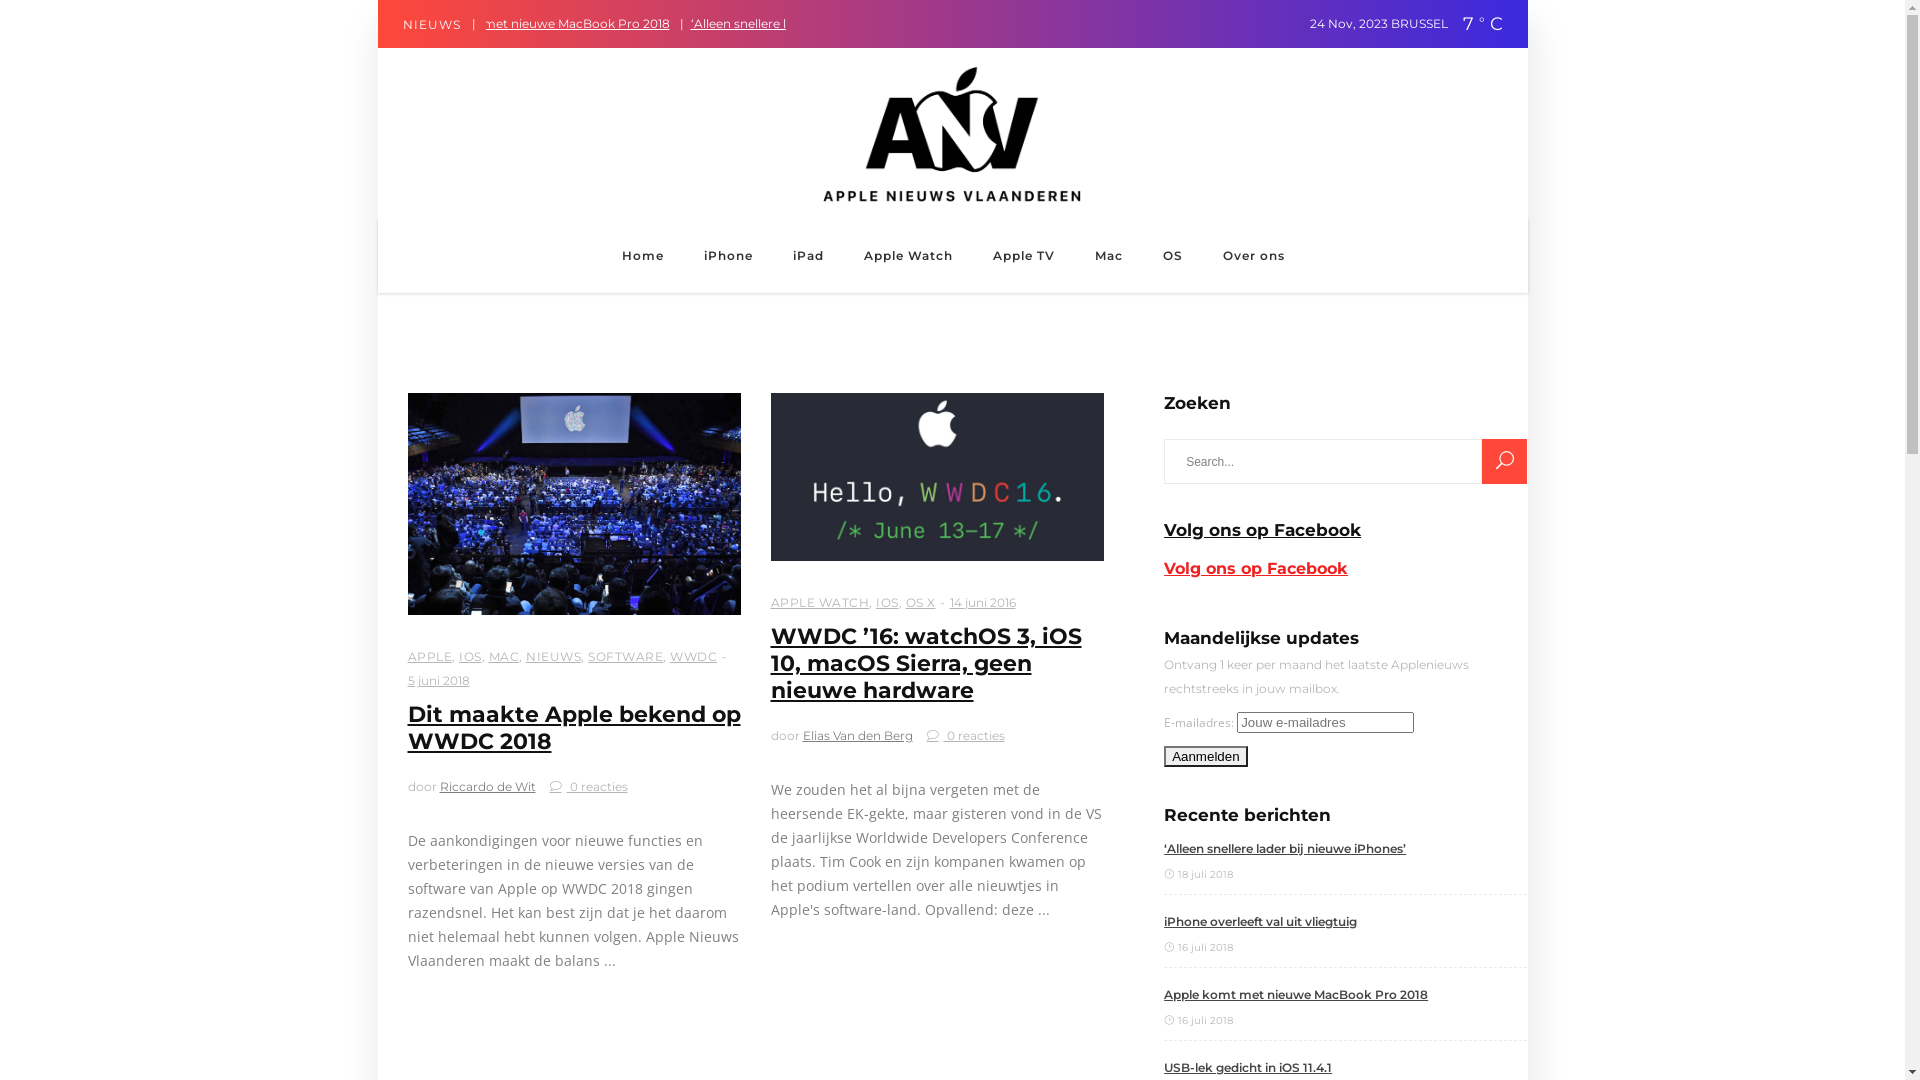 Image resolution: width=1920 pixels, height=1080 pixels. I want to click on Search for:, so click(1323, 462).